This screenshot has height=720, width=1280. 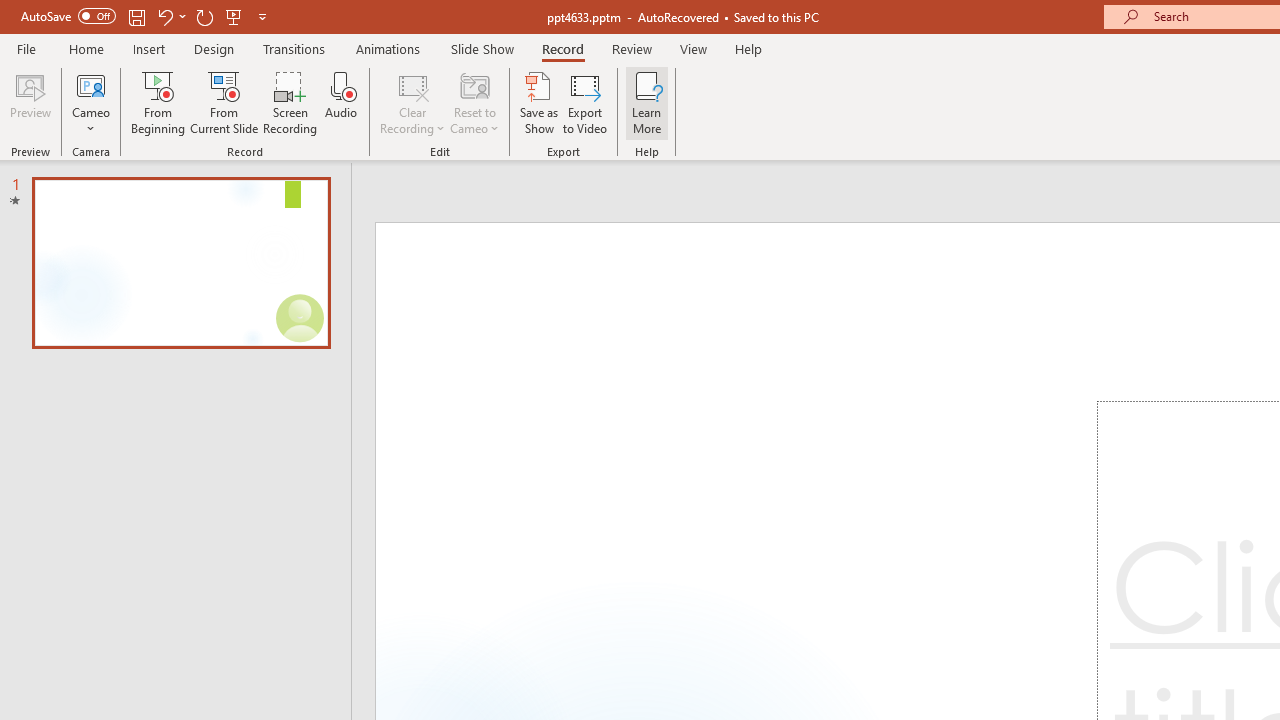 What do you see at coordinates (91, 84) in the screenshot?
I see `Cameo` at bounding box center [91, 84].